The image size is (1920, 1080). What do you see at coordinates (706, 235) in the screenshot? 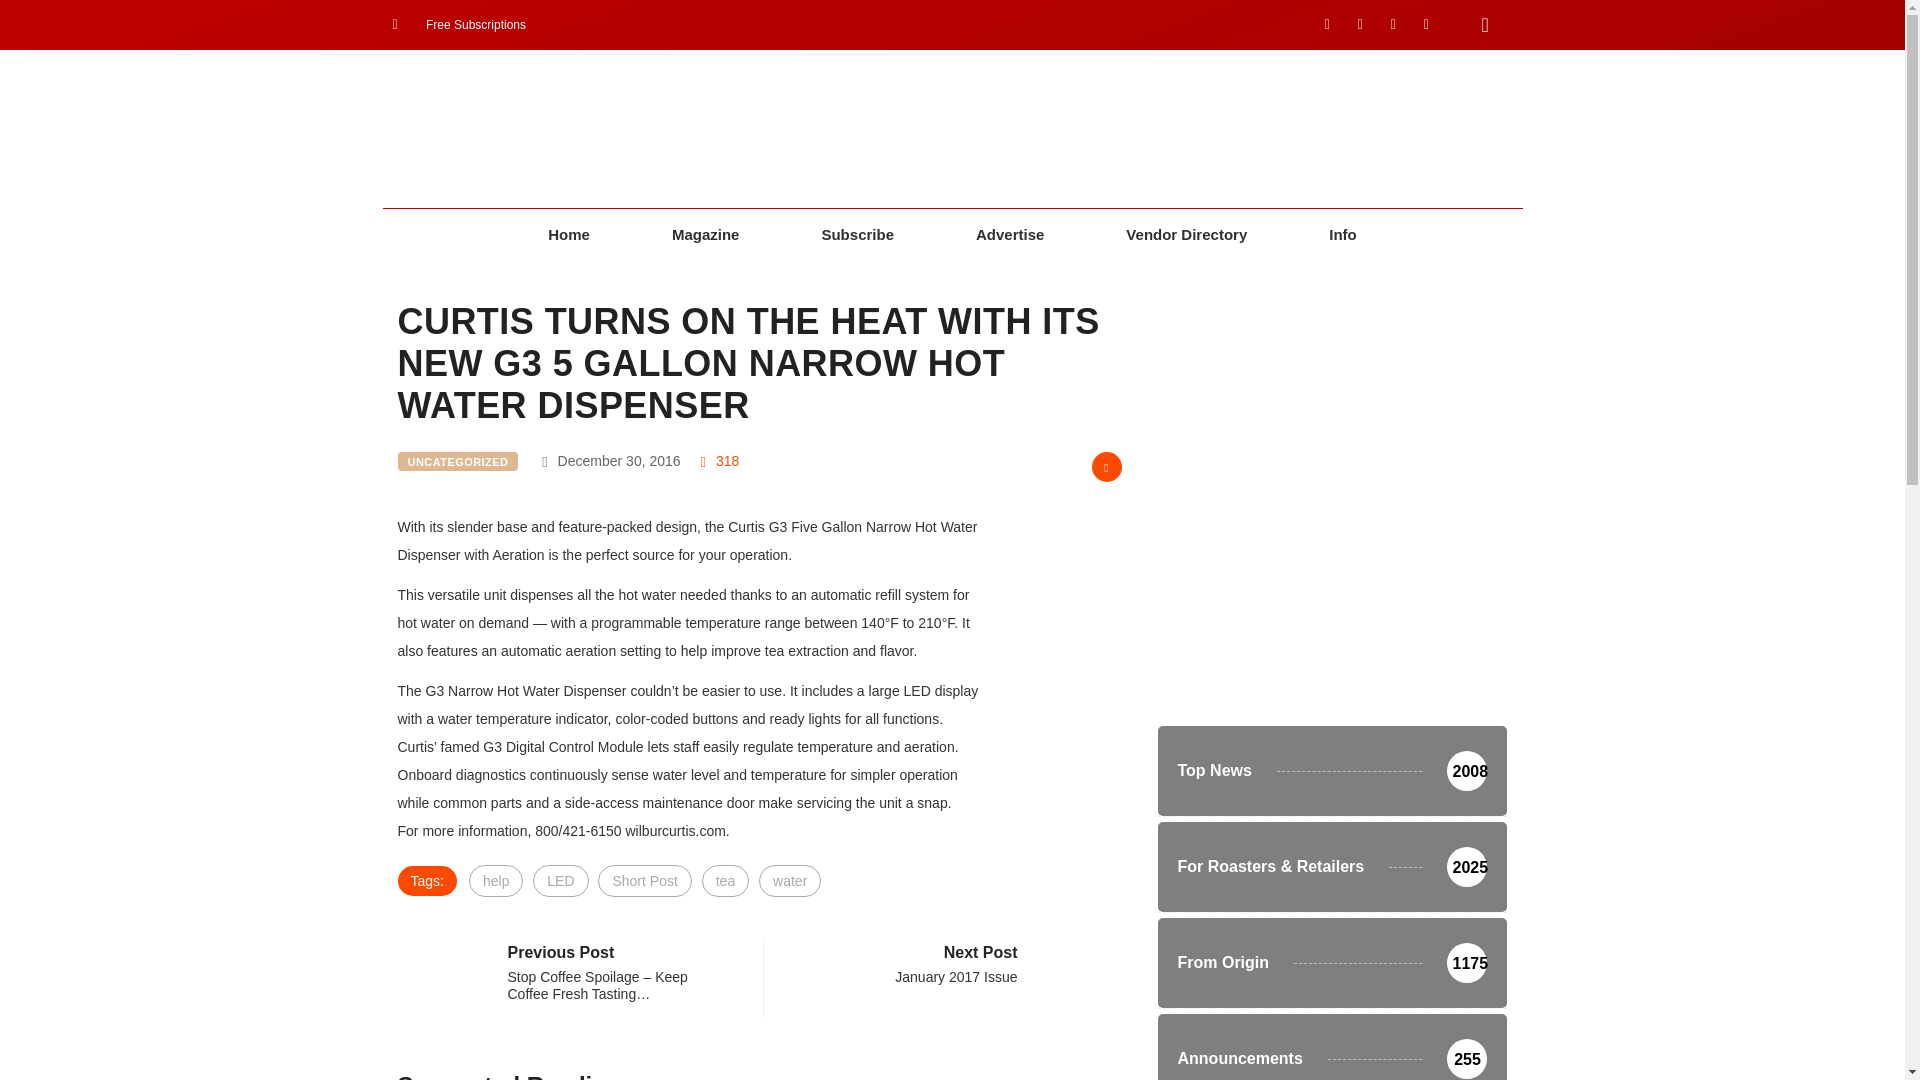
I see `Magazine` at bounding box center [706, 235].